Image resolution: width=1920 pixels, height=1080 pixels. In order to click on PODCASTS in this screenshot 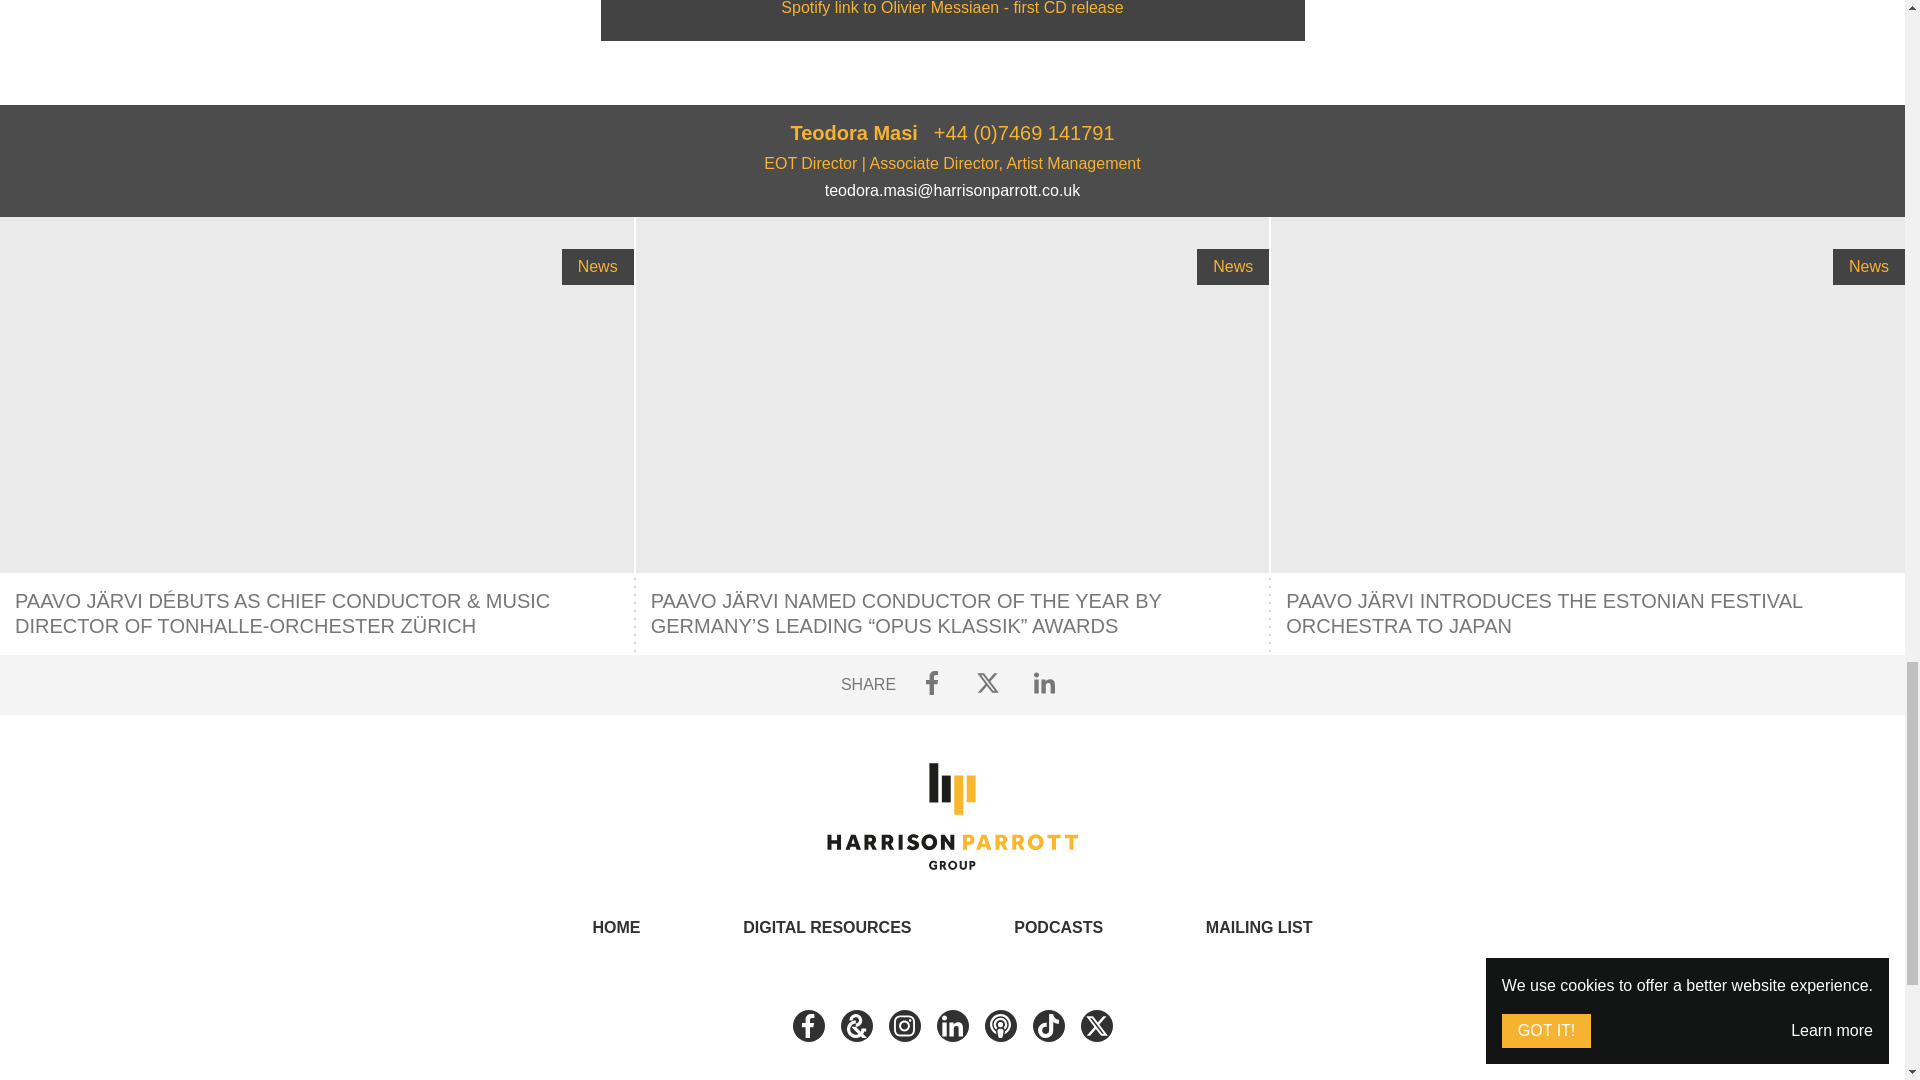, I will do `click(1058, 928)`.